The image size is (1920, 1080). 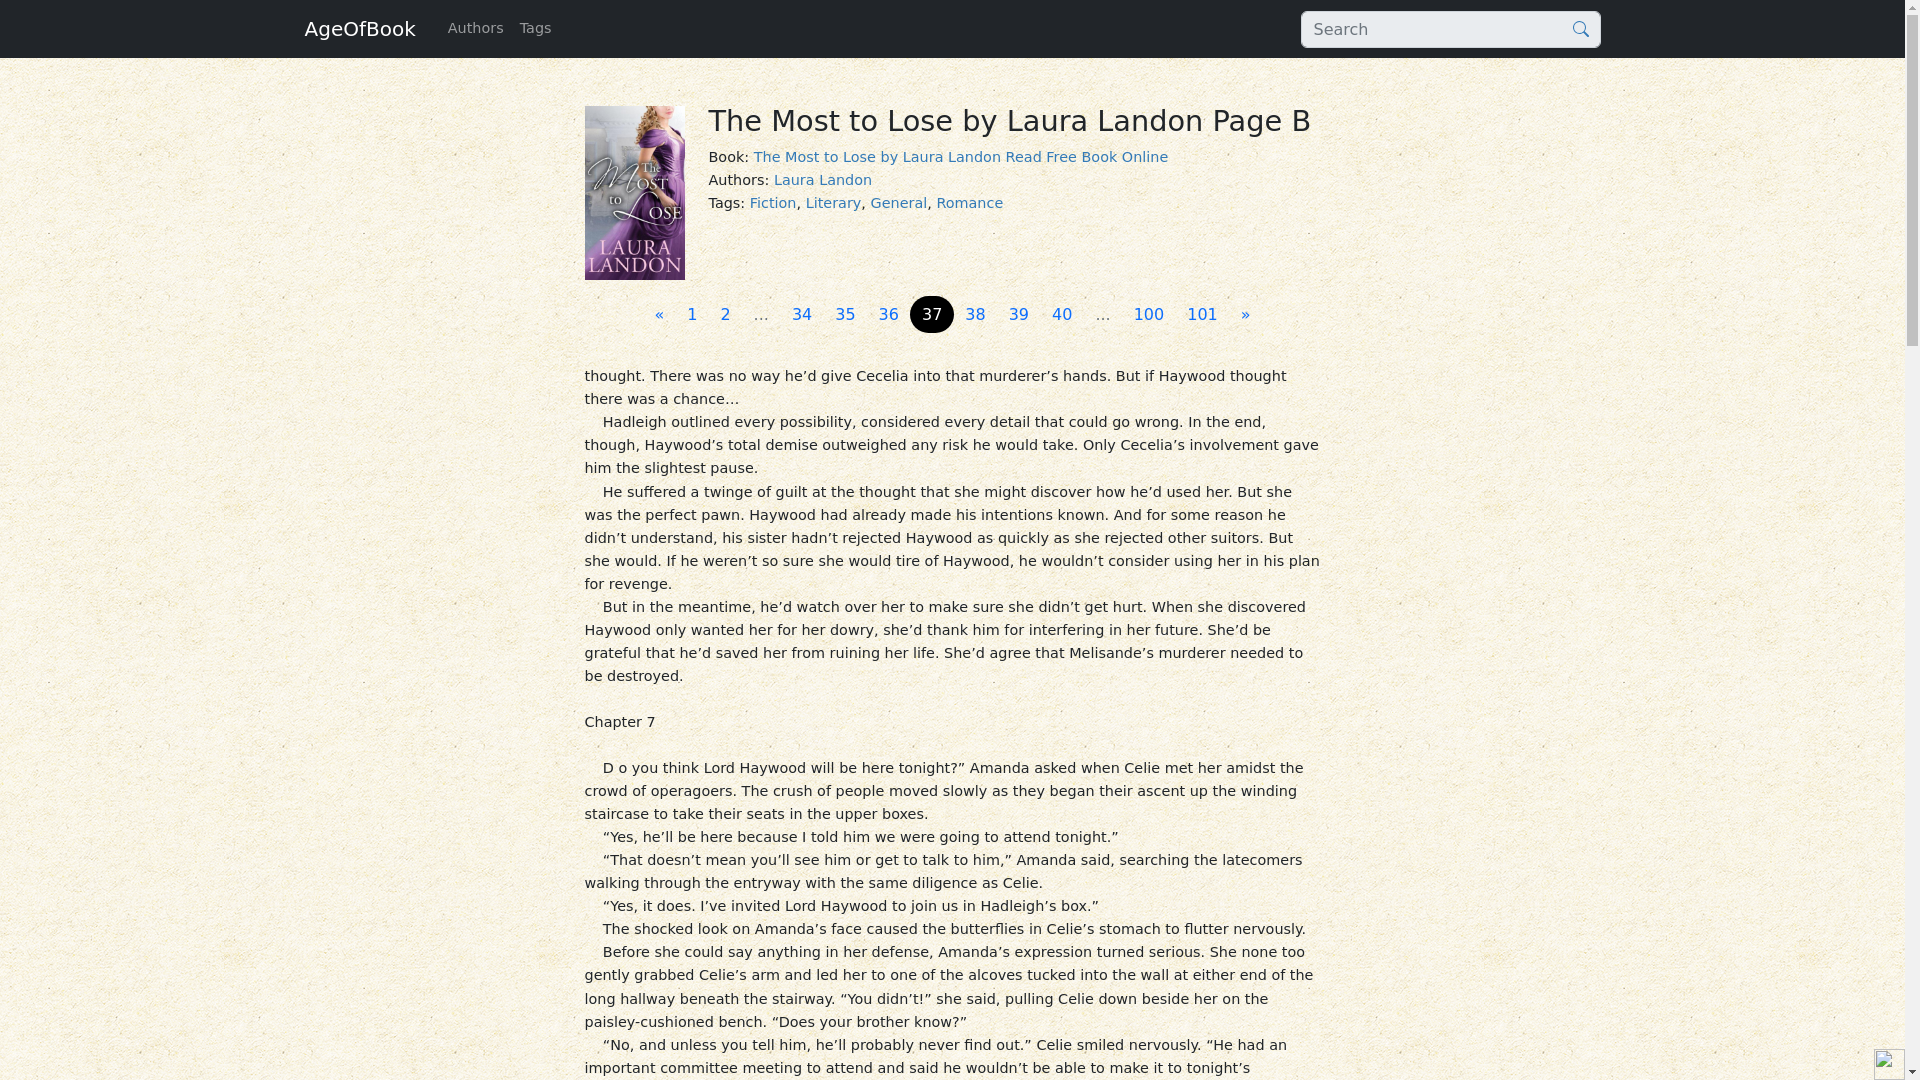 What do you see at coordinates (724, 314) in the screenshot?
I see `2` at bounding box center [724, 314].